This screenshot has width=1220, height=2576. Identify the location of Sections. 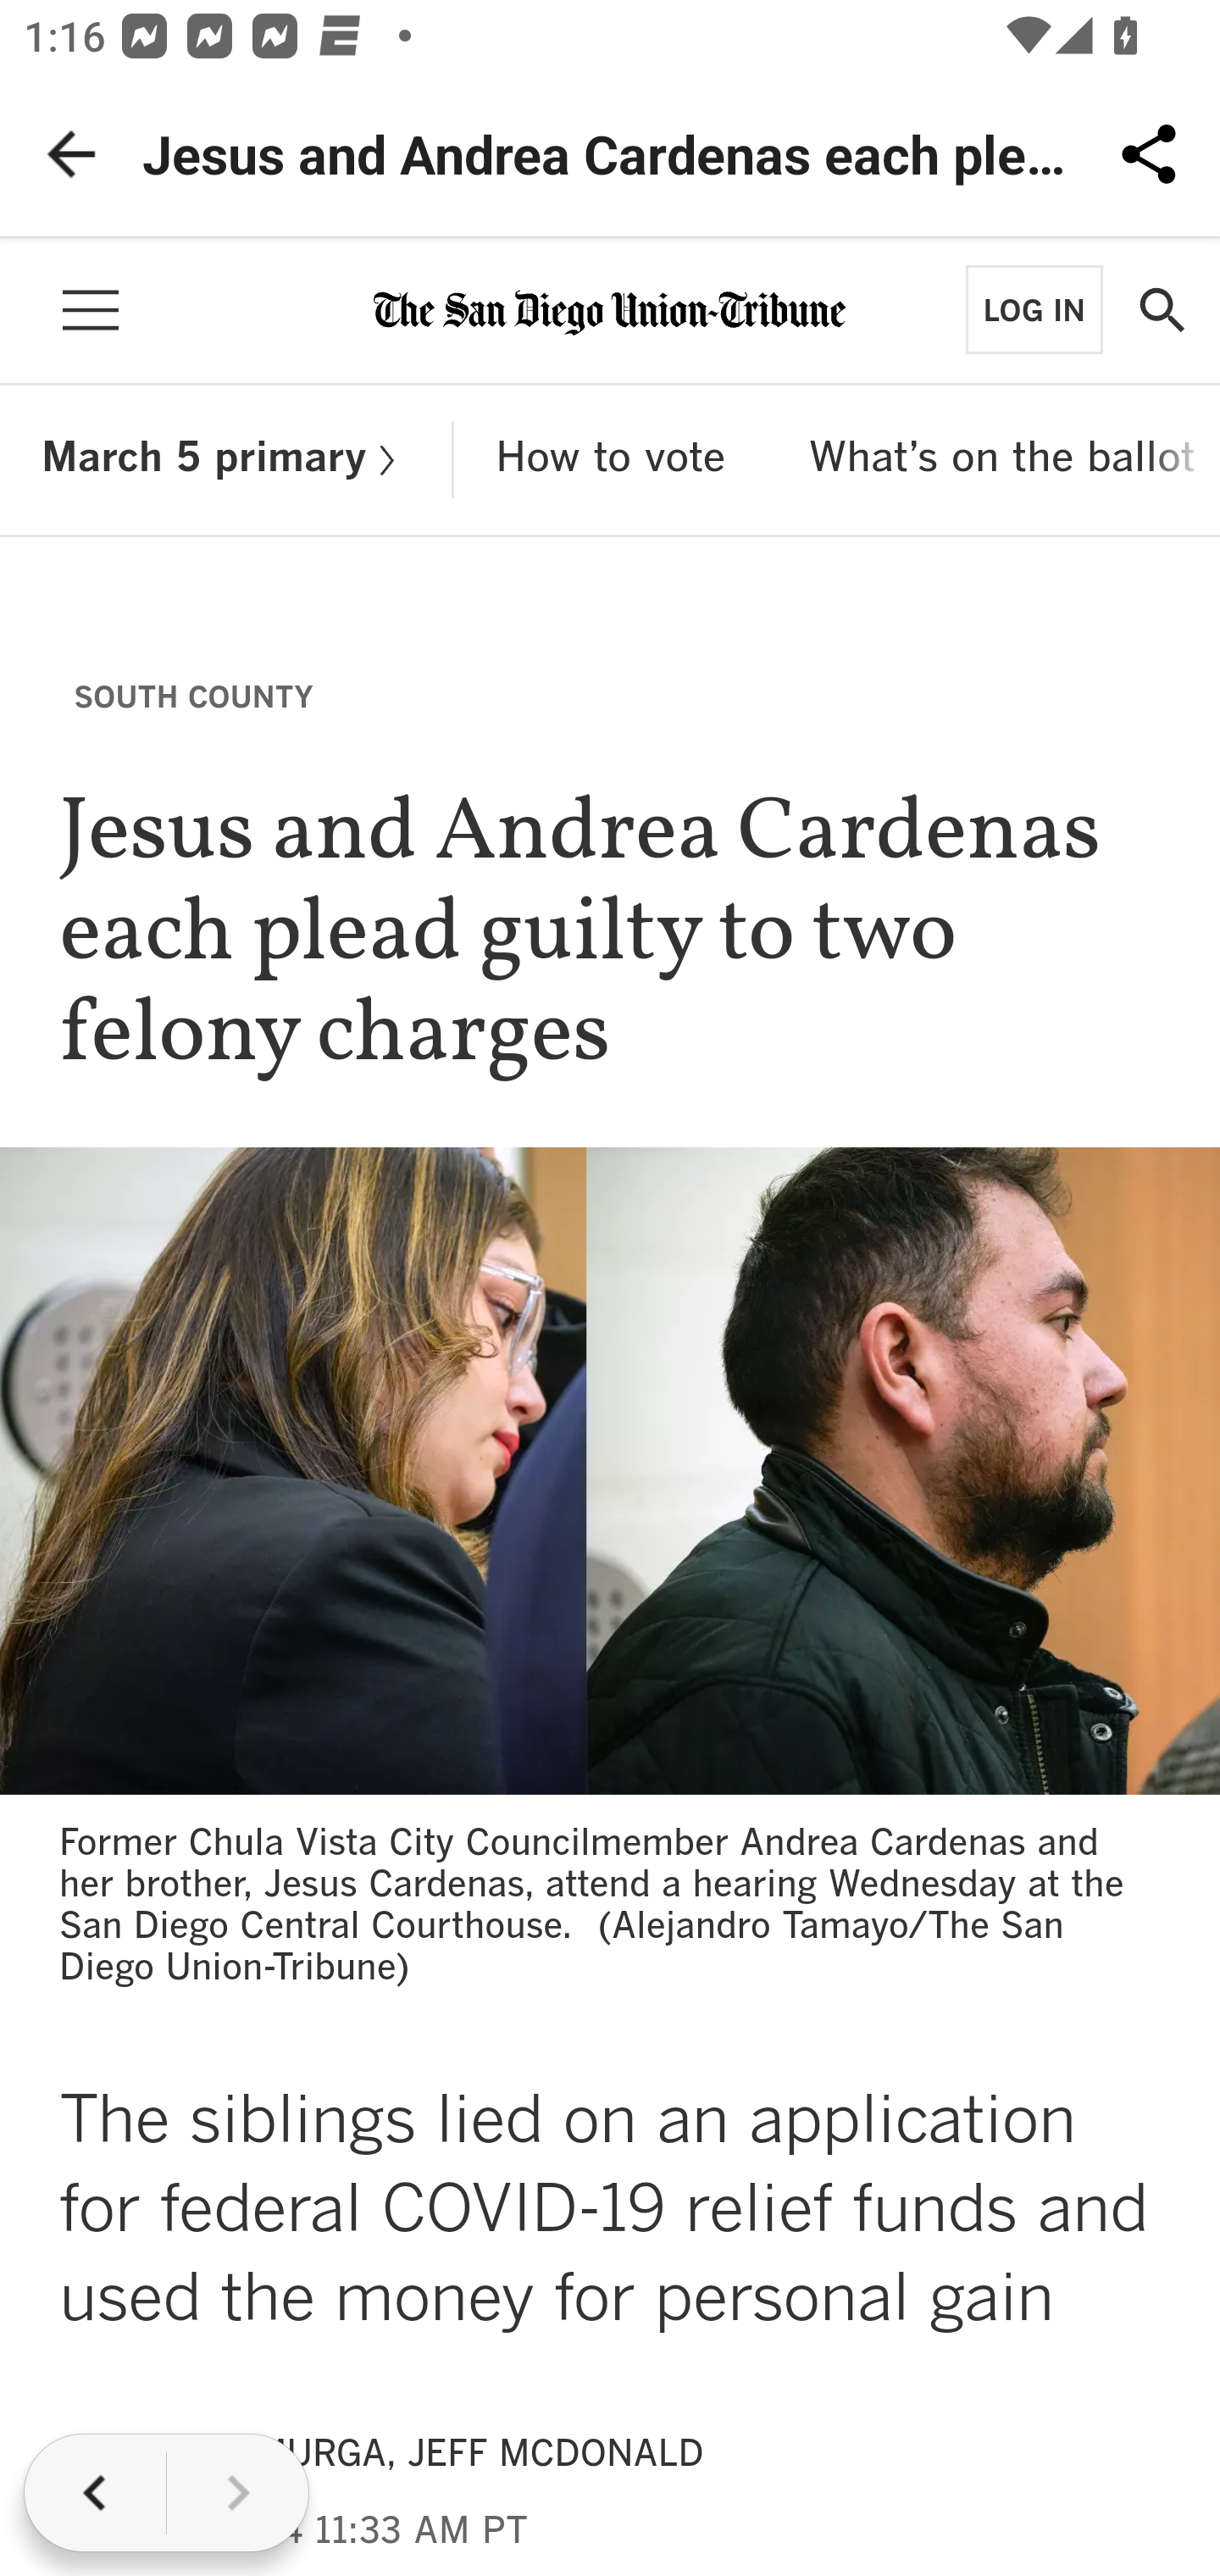
(90, 310).